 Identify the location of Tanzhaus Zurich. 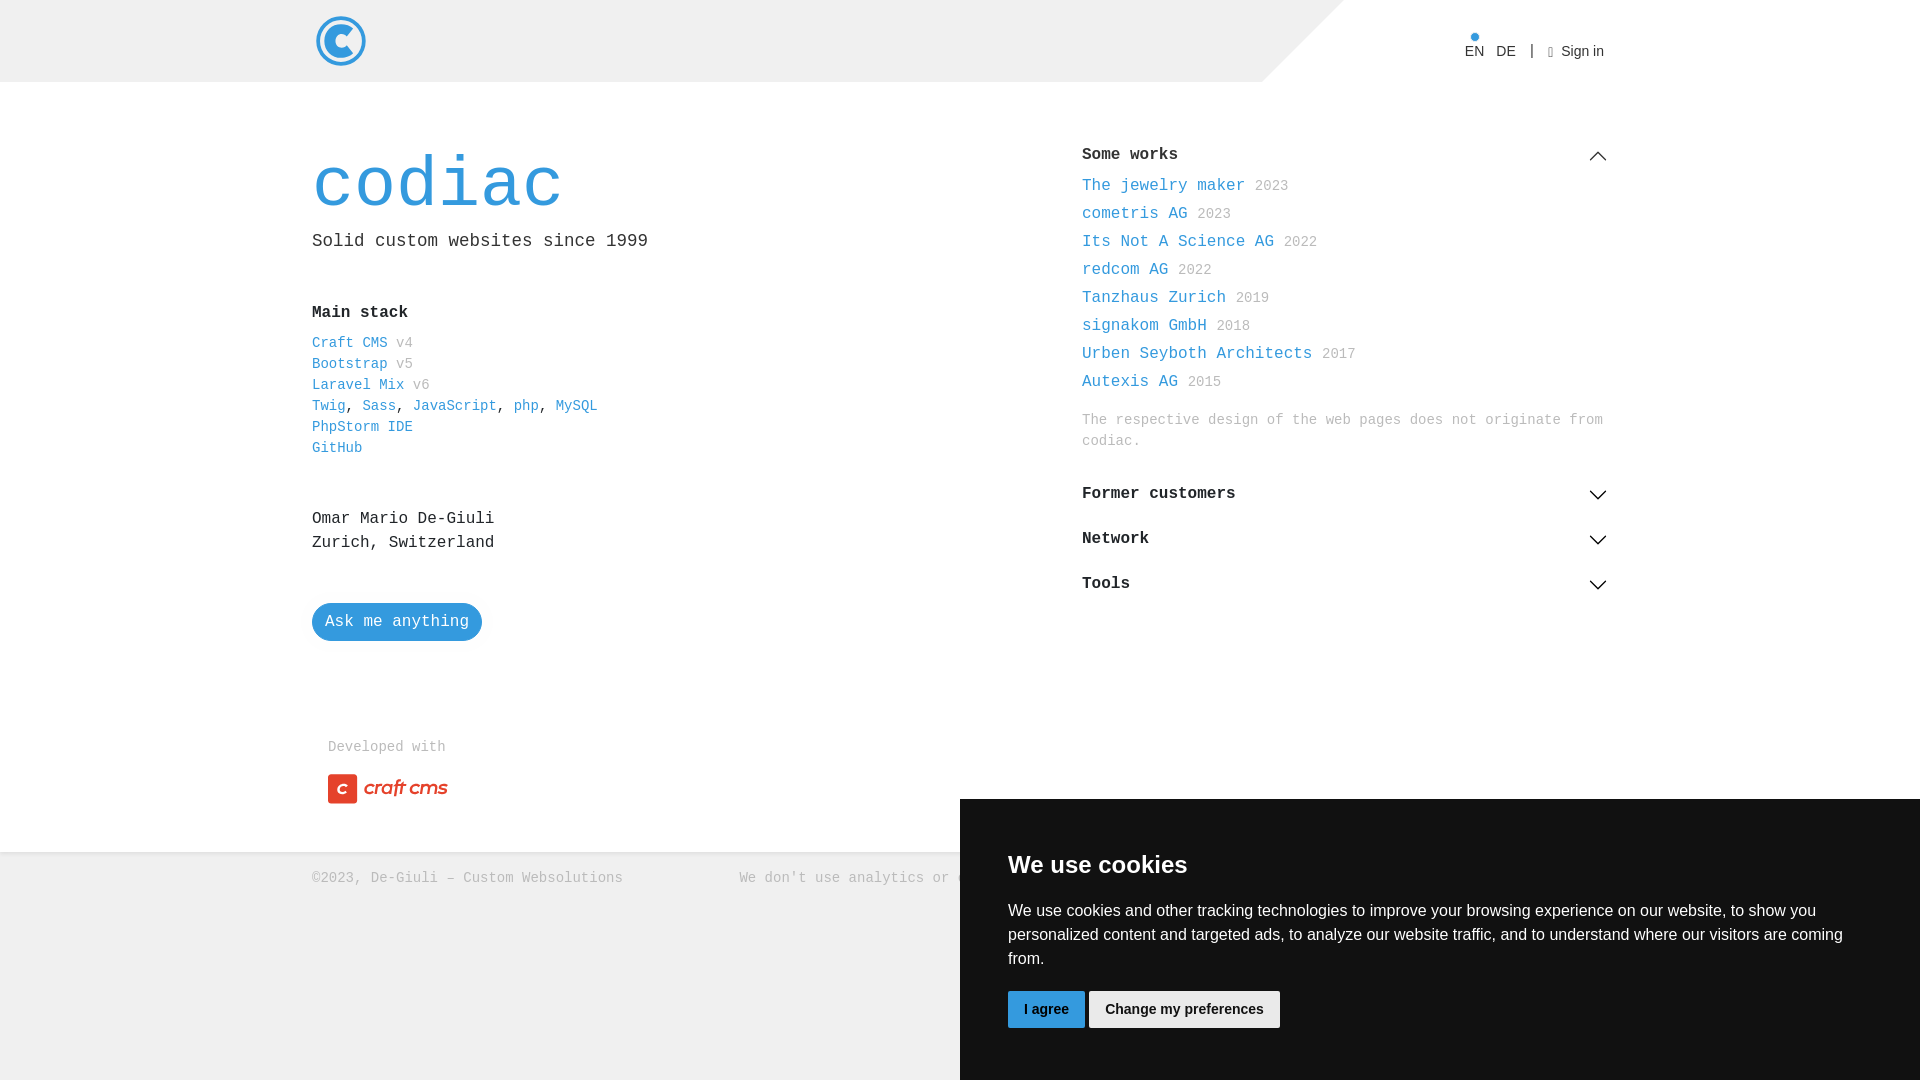
(1154, 298).